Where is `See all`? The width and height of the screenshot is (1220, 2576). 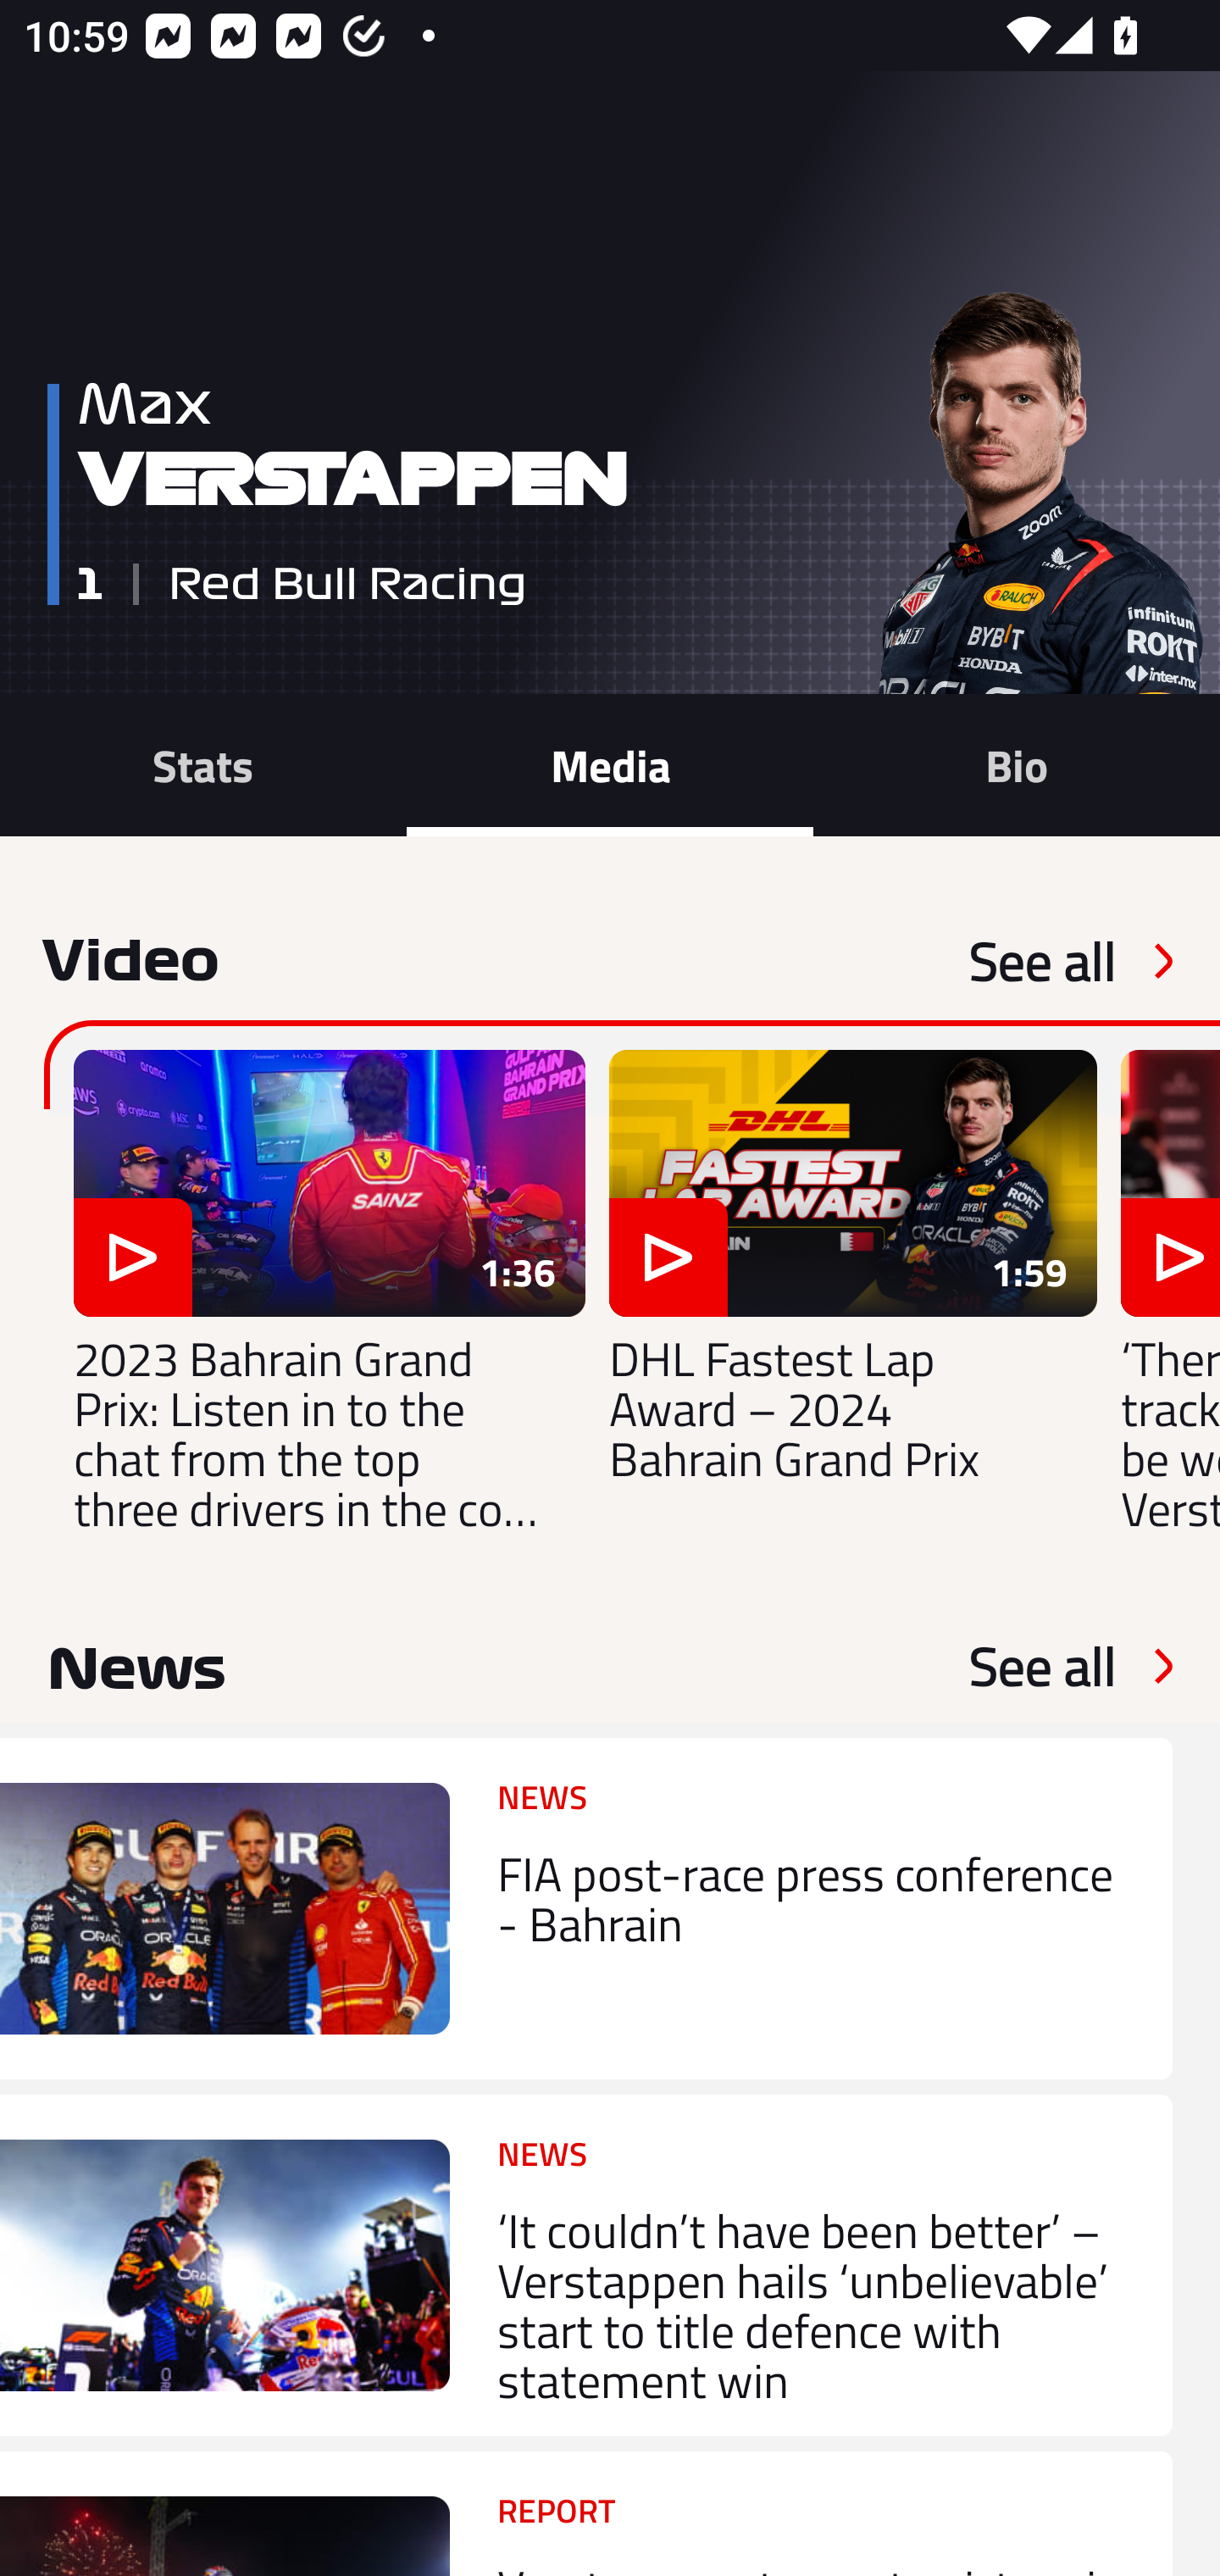
See all is located at coordinates (1042, 1666).